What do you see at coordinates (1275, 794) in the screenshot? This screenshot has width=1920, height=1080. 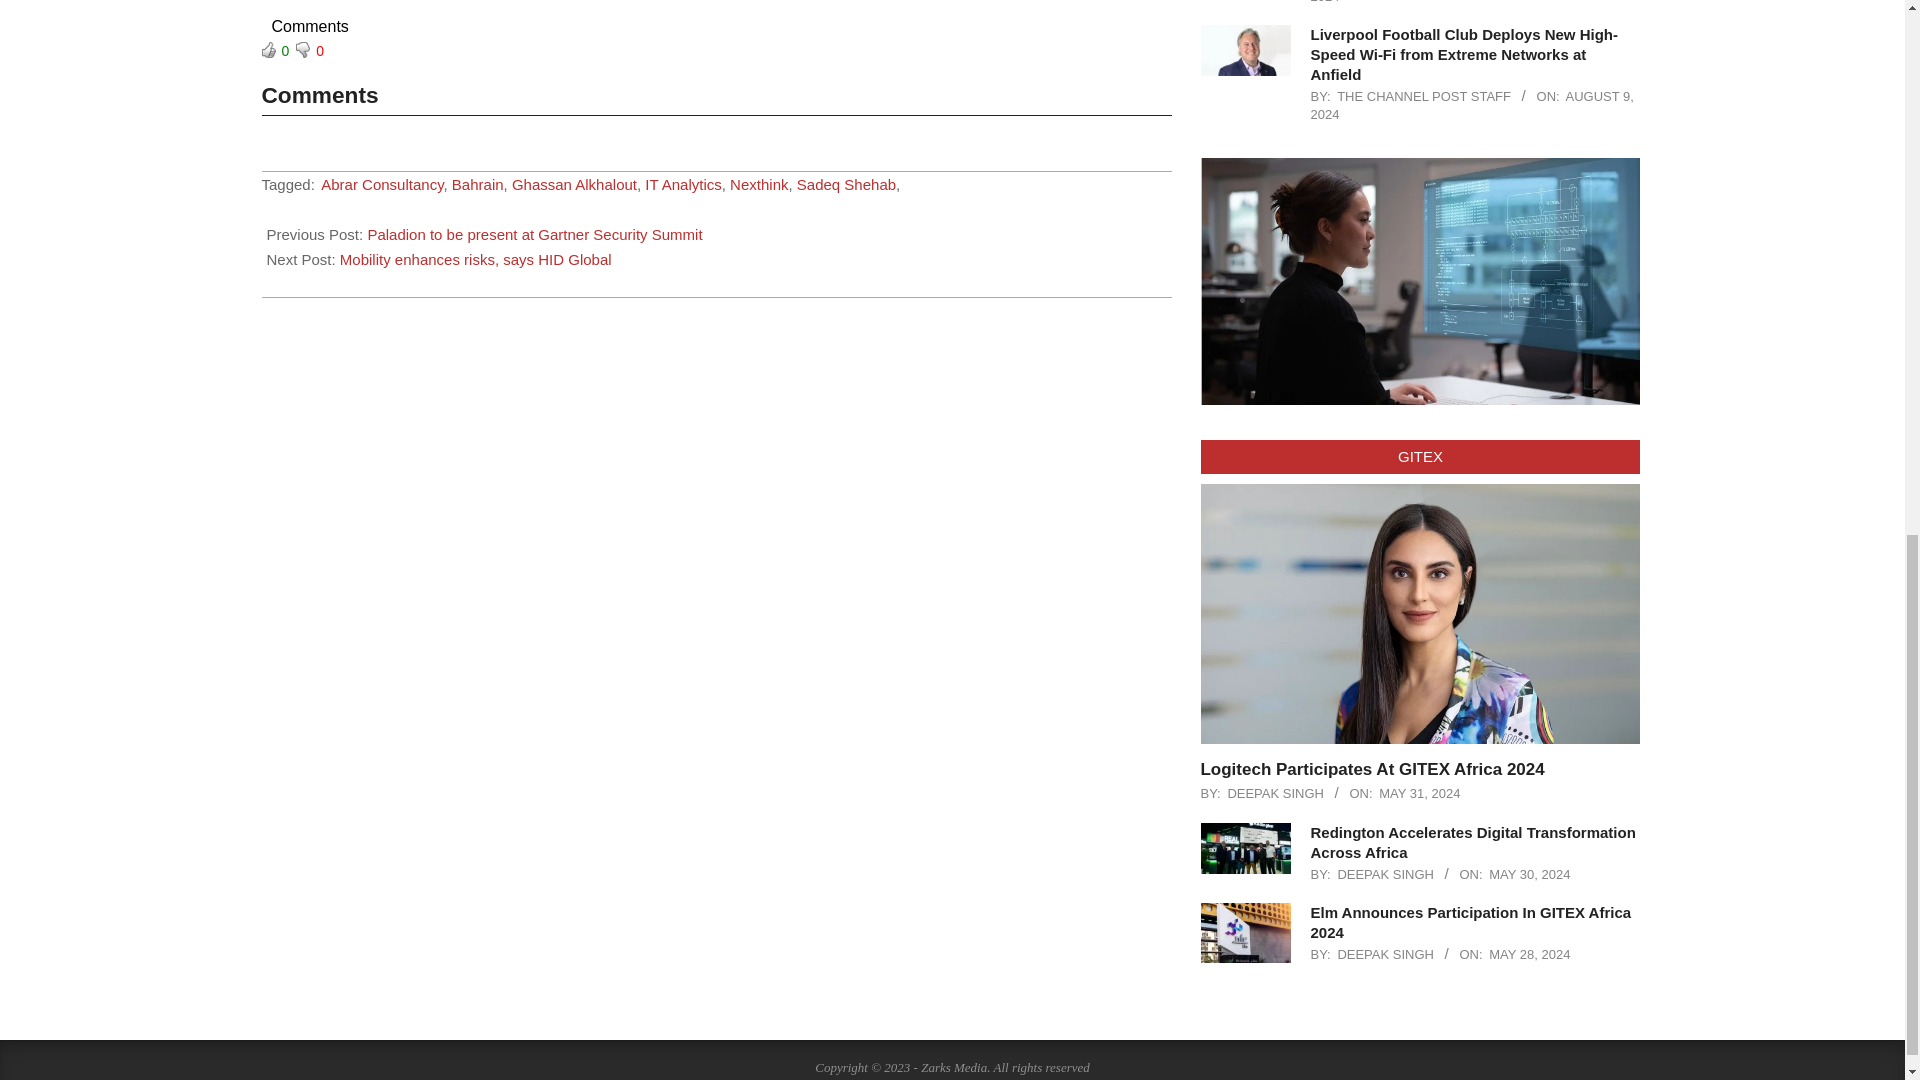 I see `Posts by Deepak Singh` at bounding box center [1275, 794].